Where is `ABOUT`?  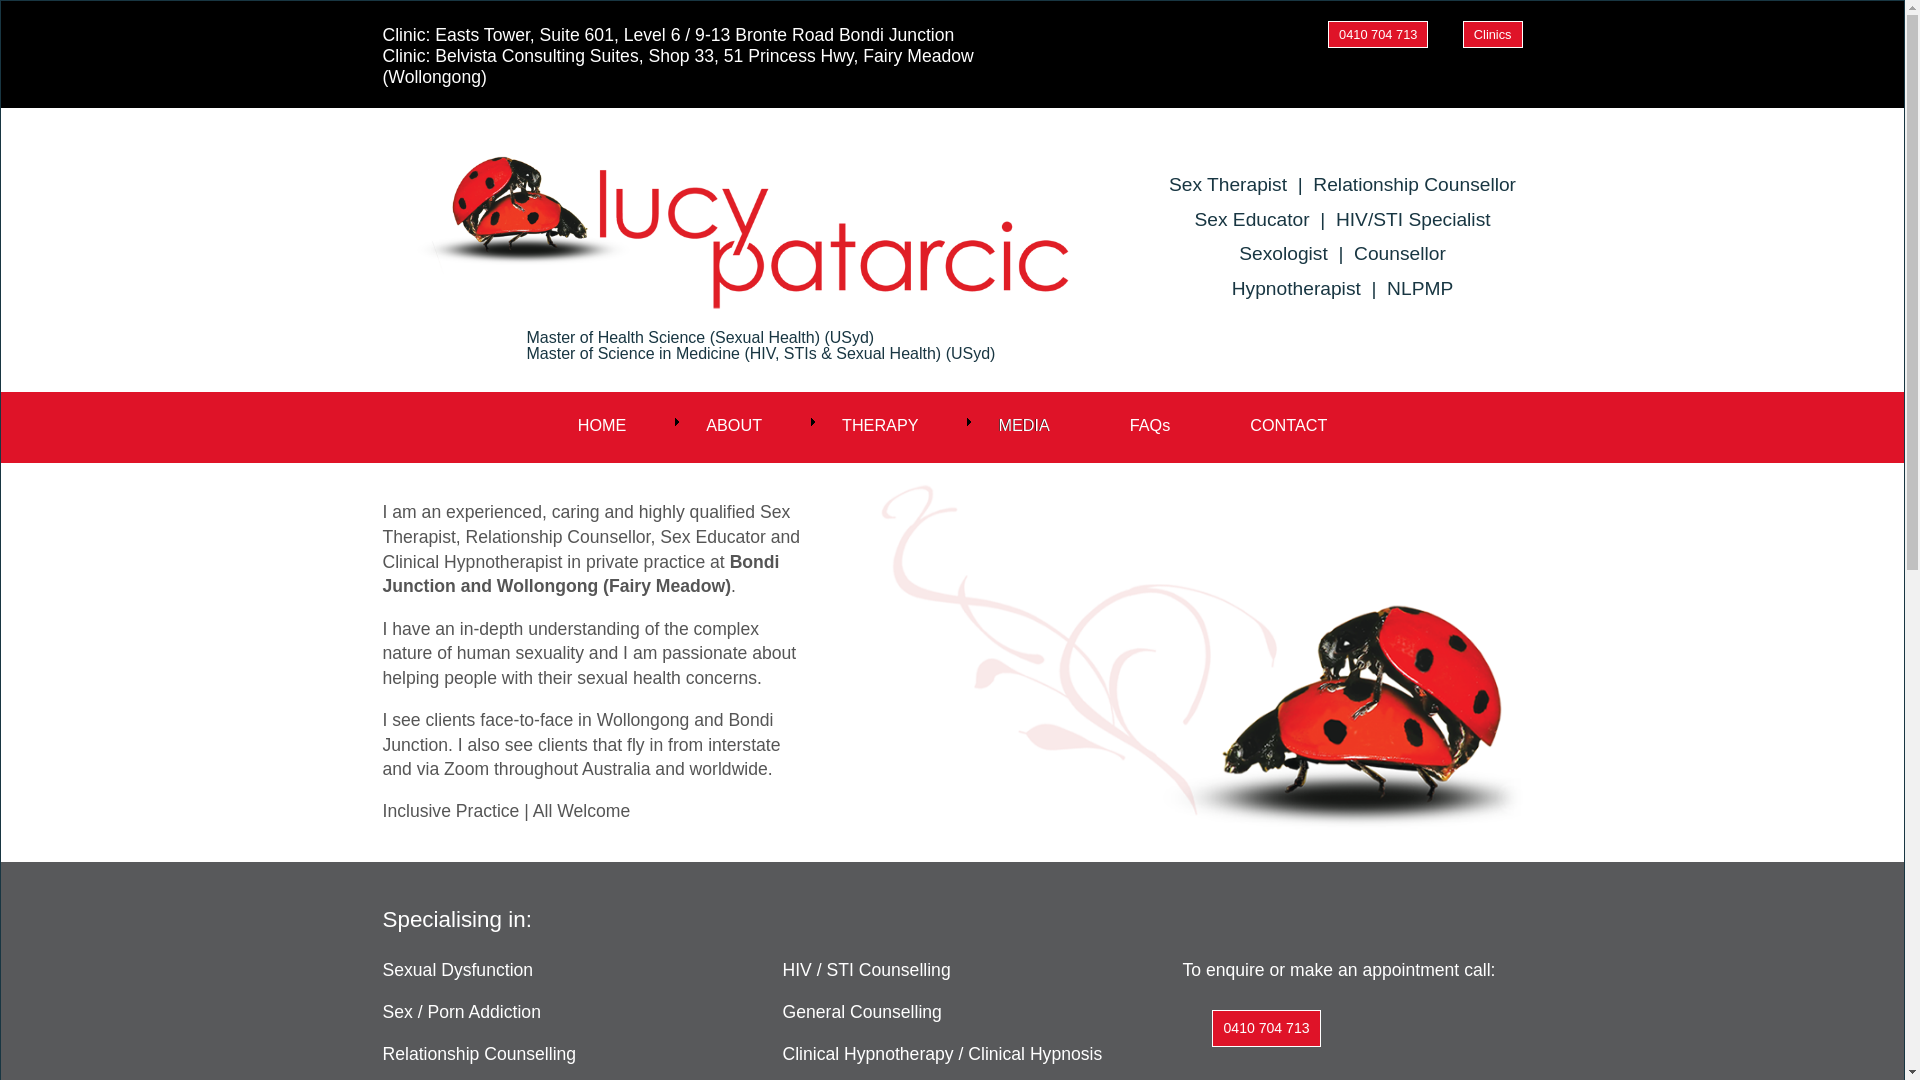
ABOUT is located at coordinates (734, 422).